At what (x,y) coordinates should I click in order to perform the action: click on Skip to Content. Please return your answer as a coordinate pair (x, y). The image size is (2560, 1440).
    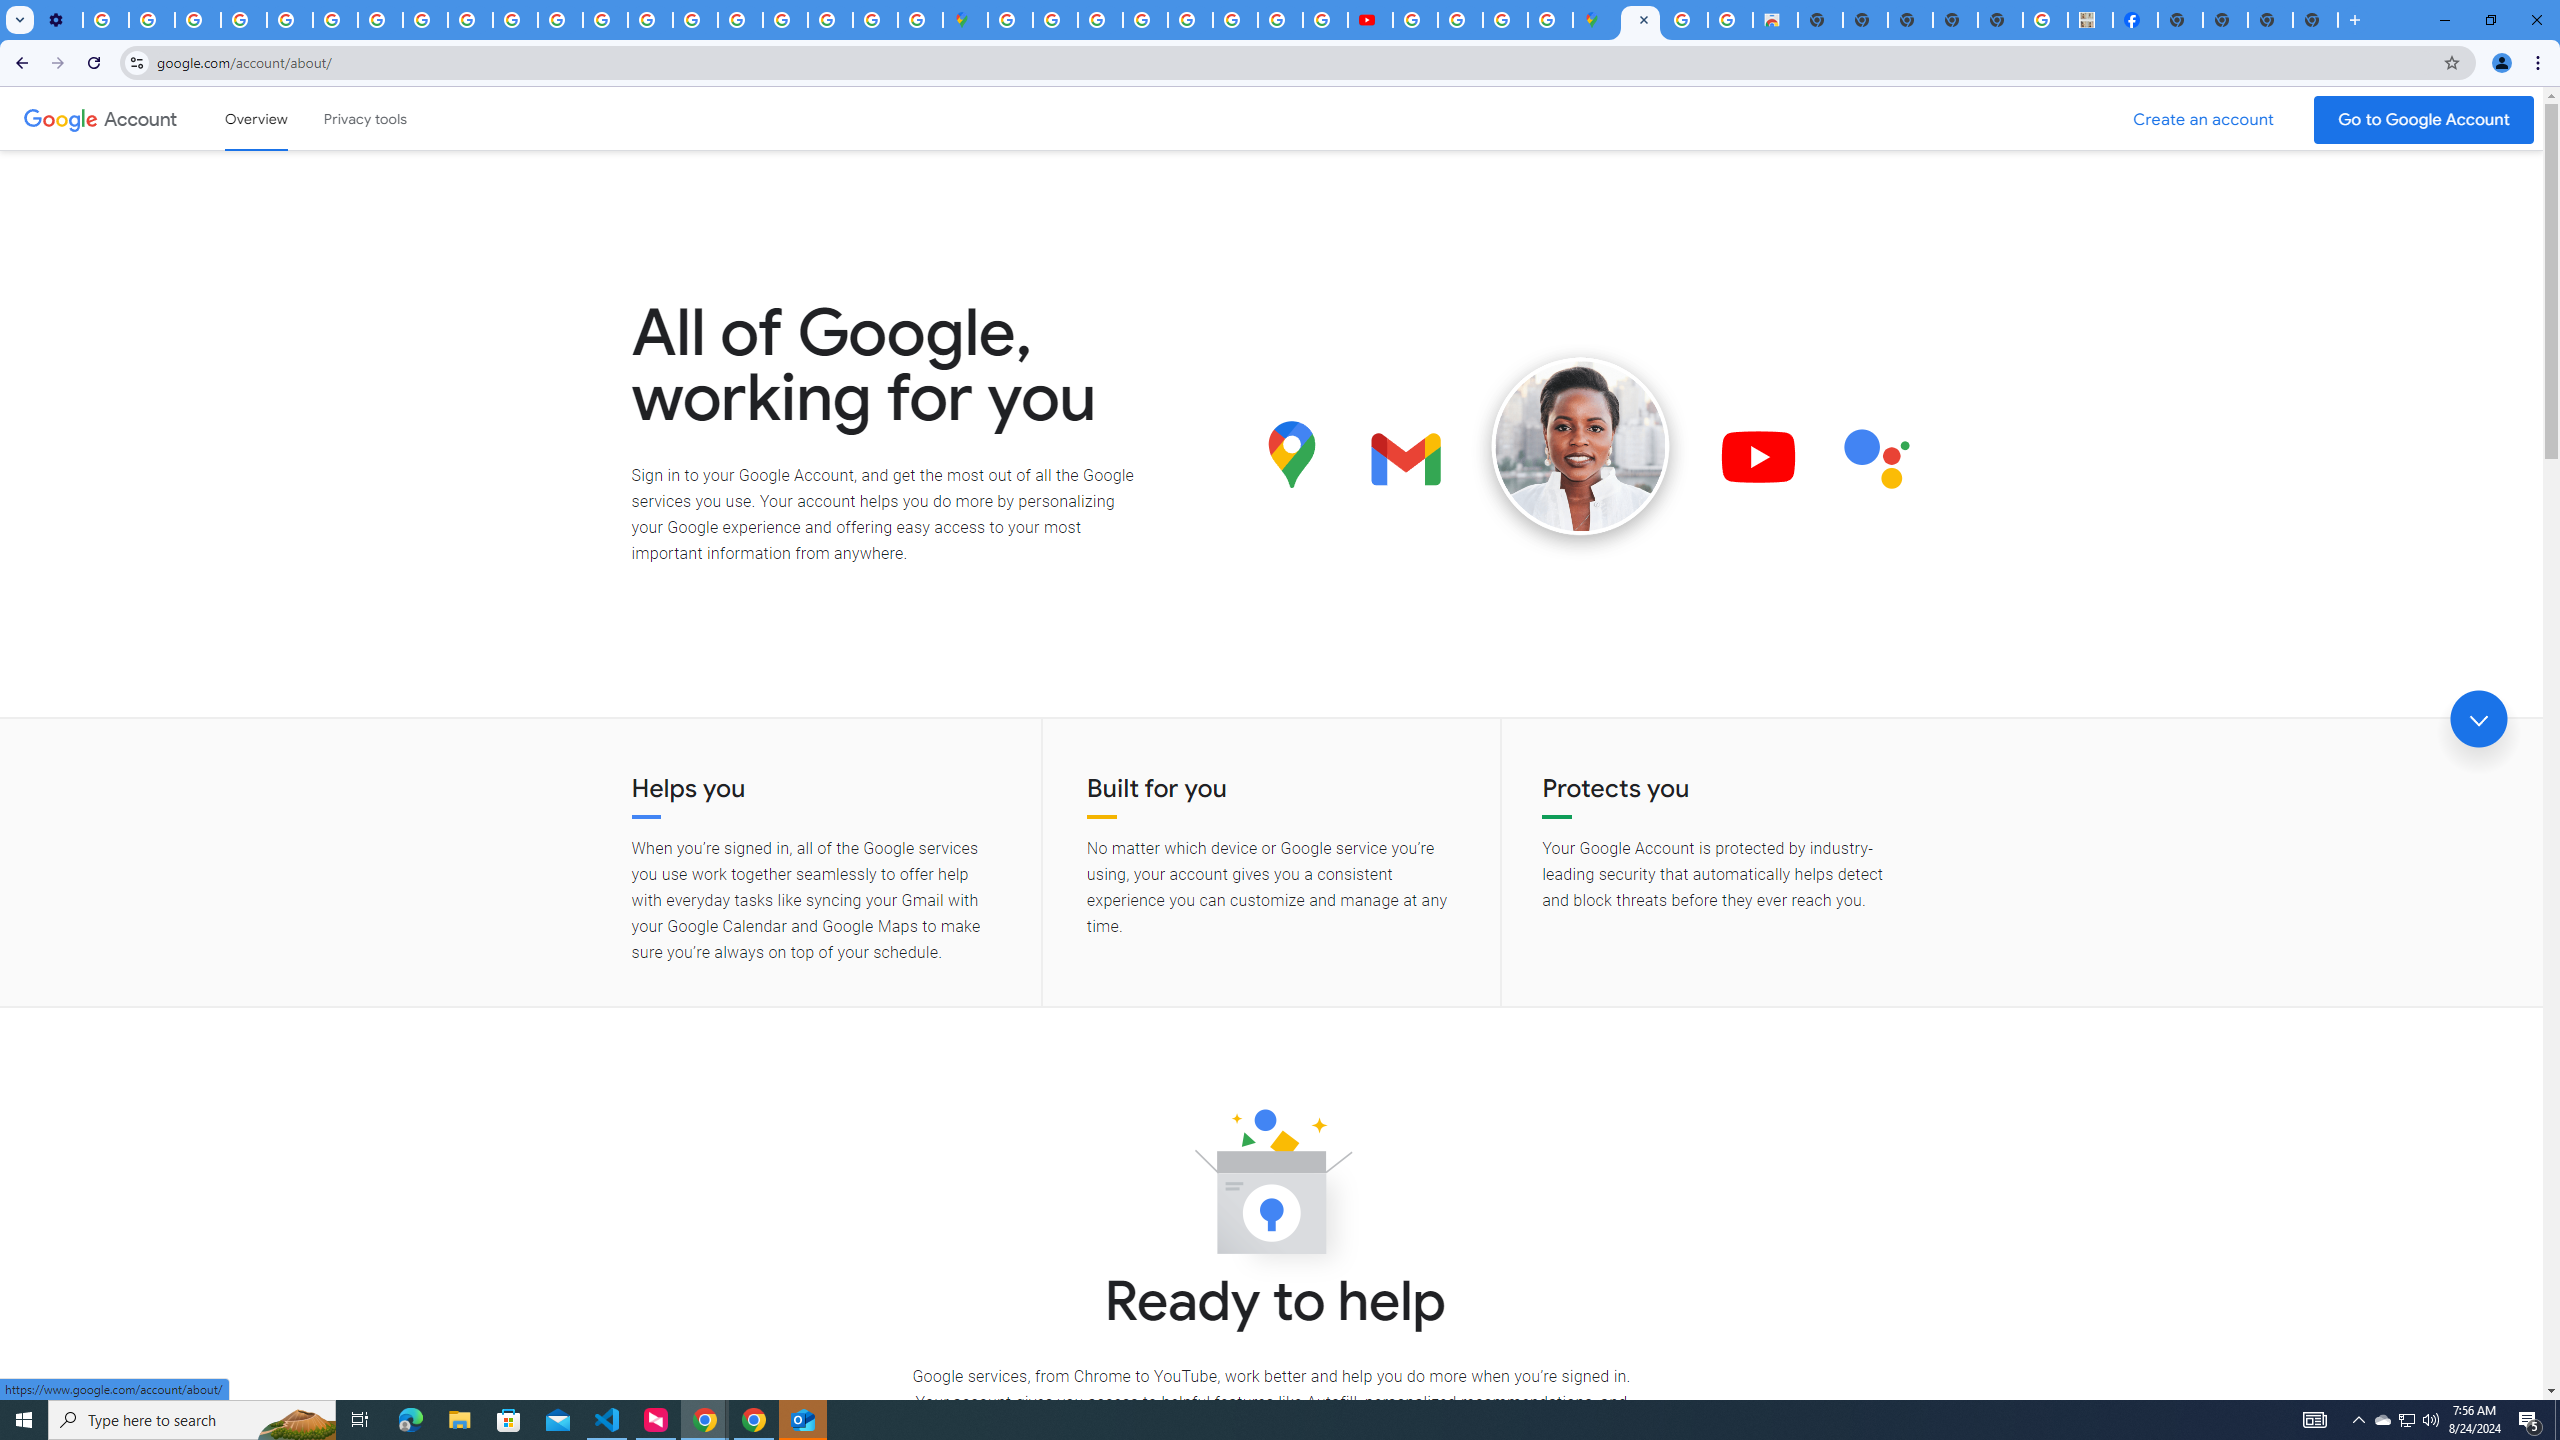
    Looking at the image, I should click on (285, 116).